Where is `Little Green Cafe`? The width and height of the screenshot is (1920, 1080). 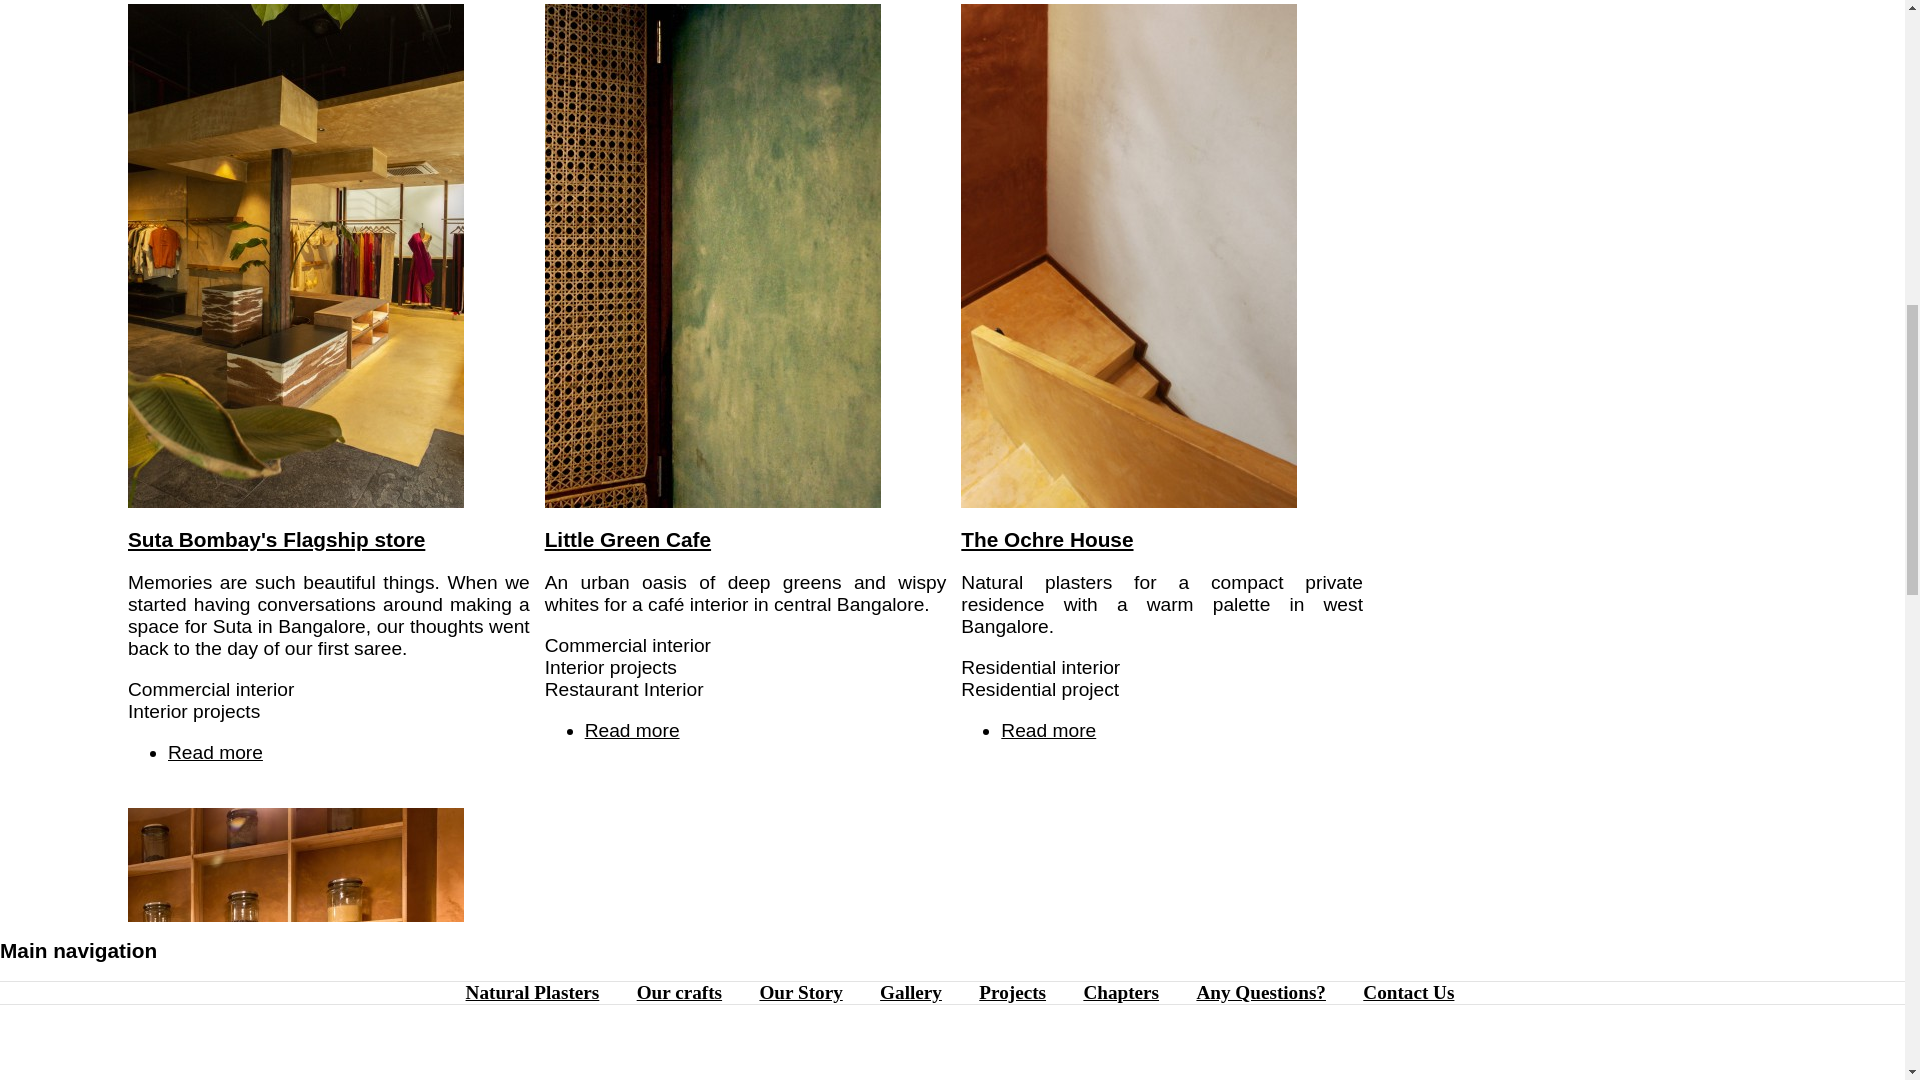
Little Green Cafe is located at coordinates (713, 511).